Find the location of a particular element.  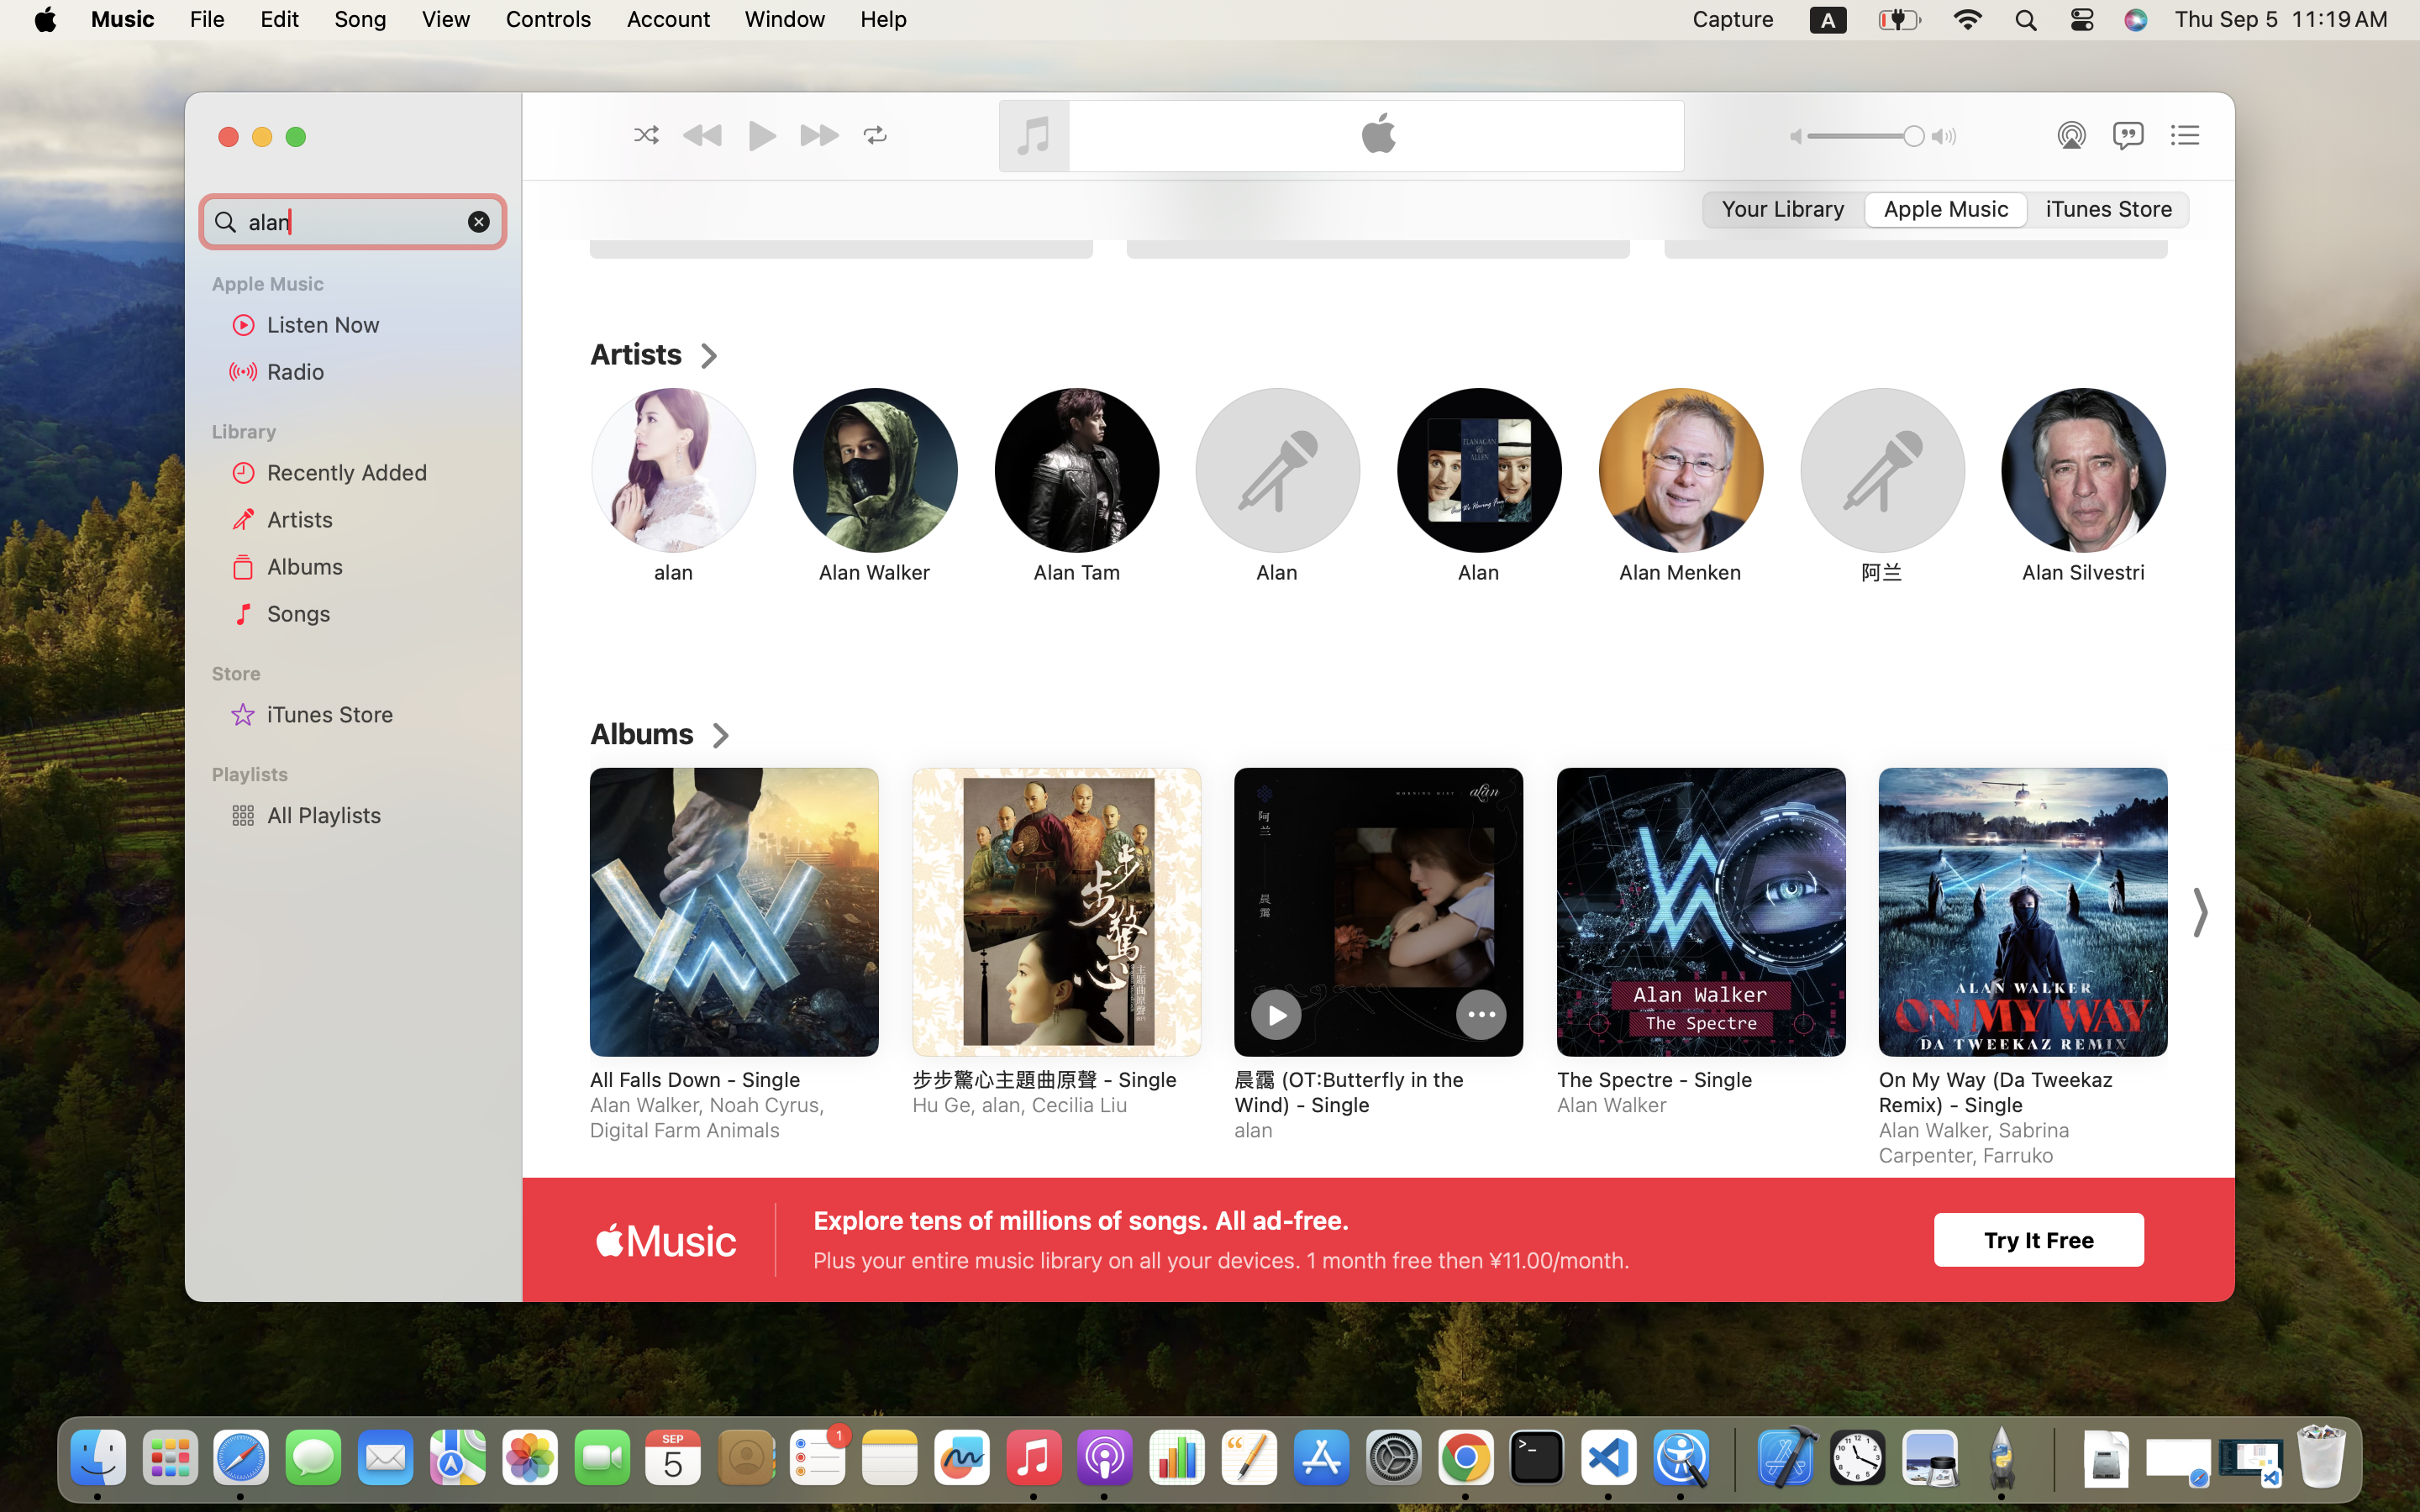

All Falls Down is located at coordinates (1299, 1305).